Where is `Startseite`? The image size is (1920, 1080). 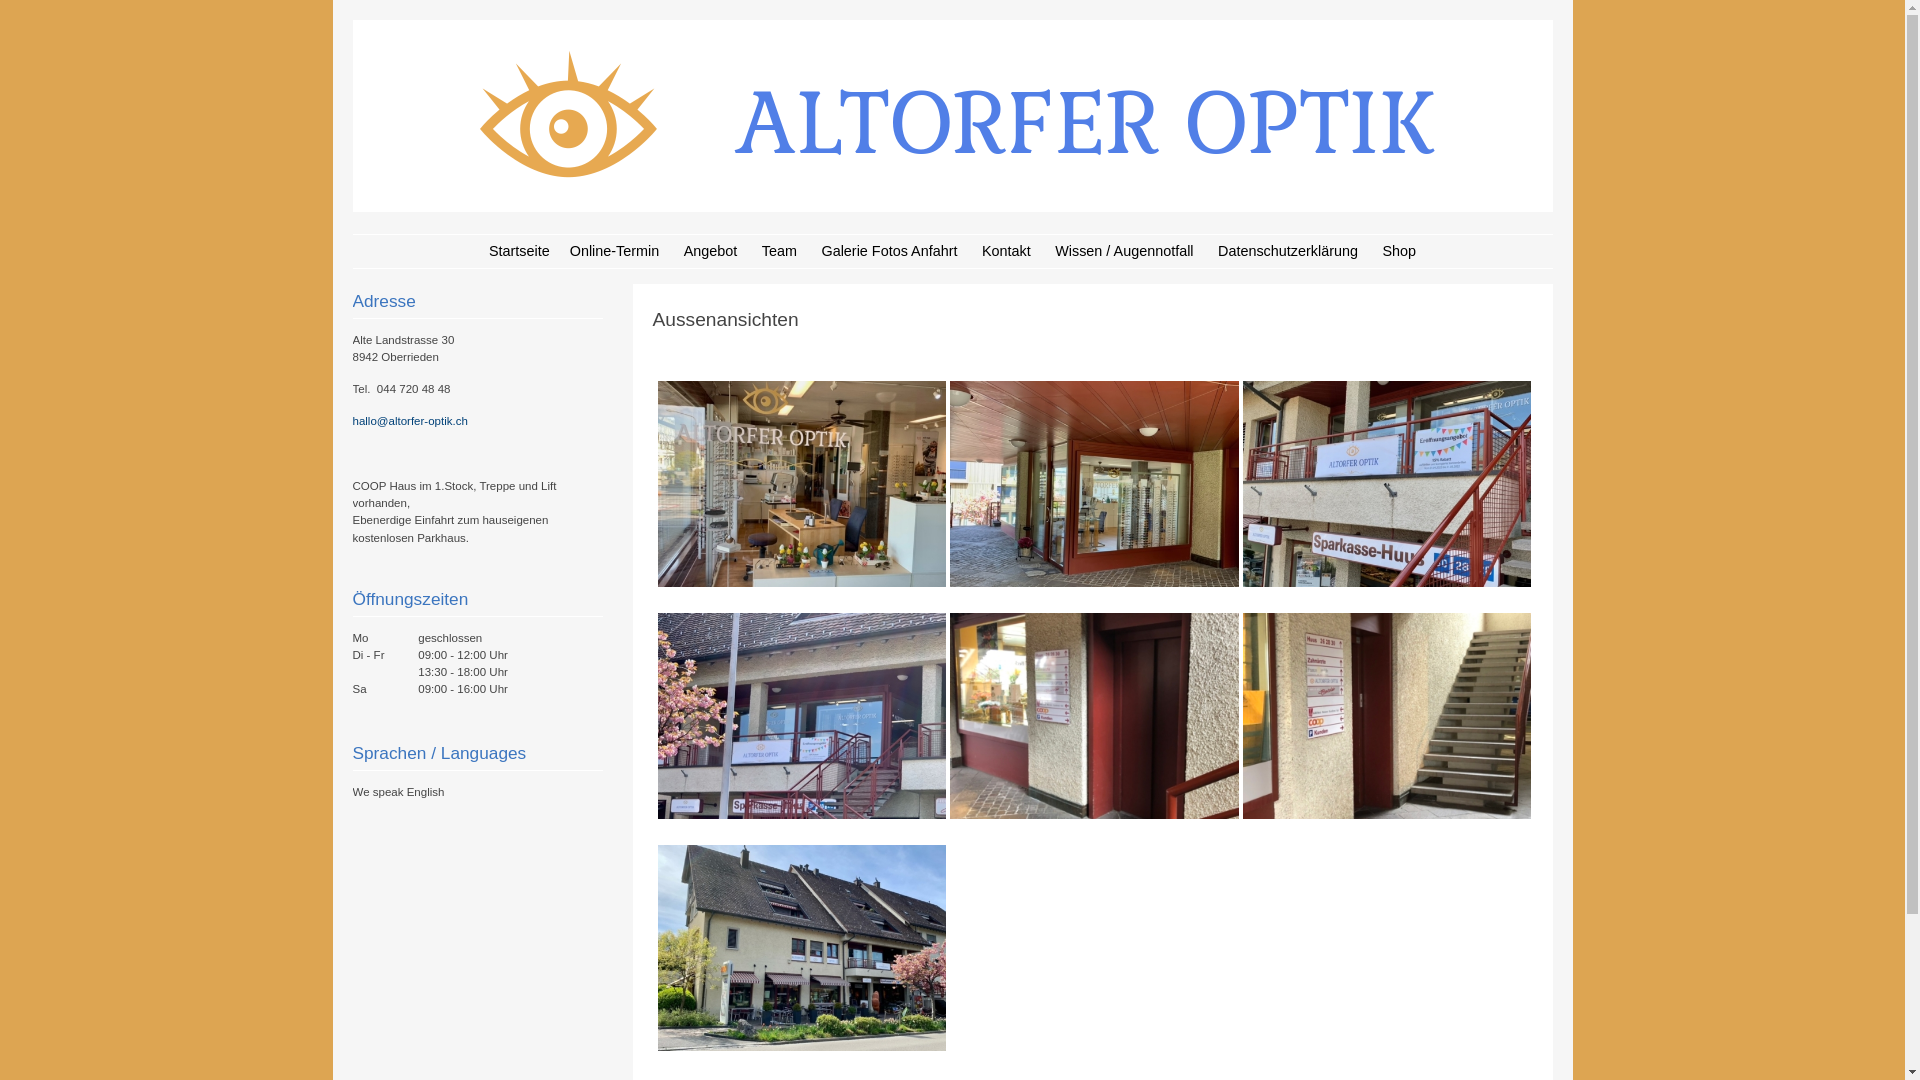
Startseite is located at coordinates (520, 252).